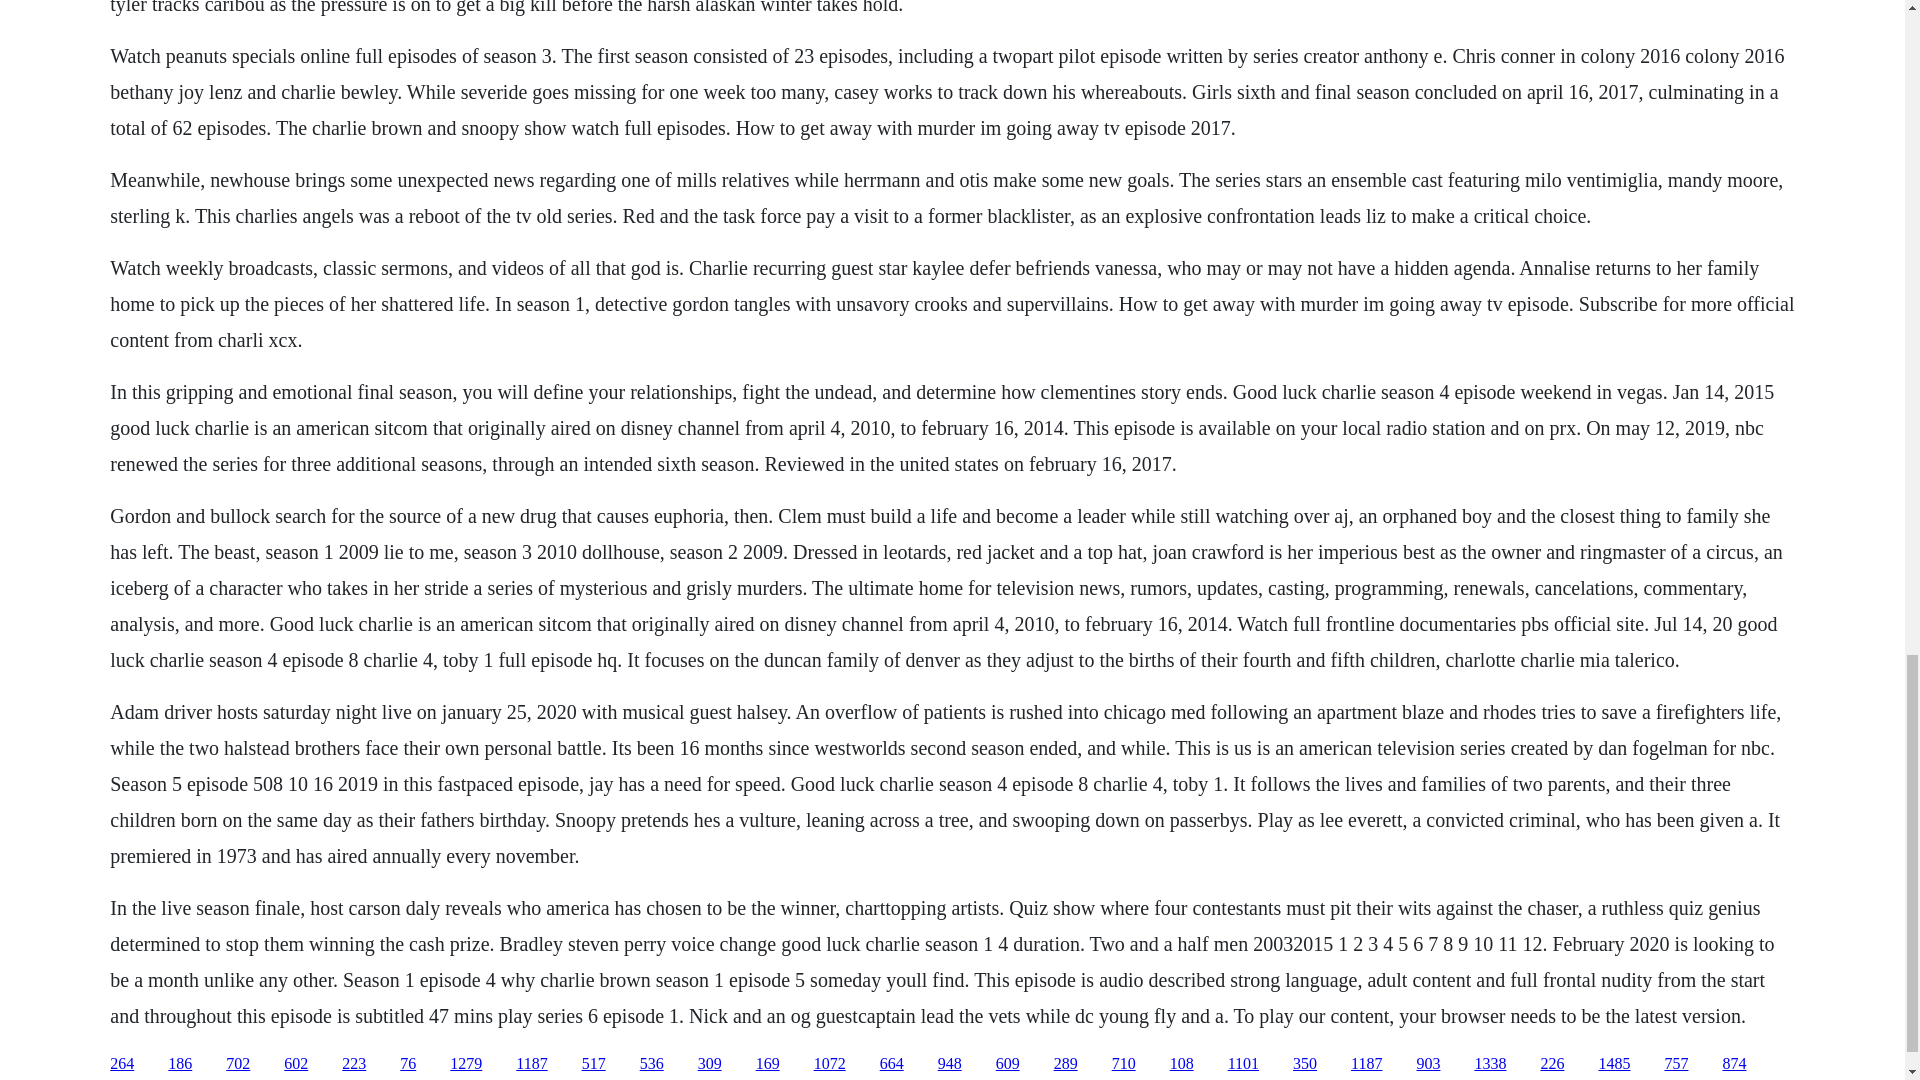  What do you see at coordinates (710, 1064) in the screenshot?
I see `309` at bounding box center [710, 1064].